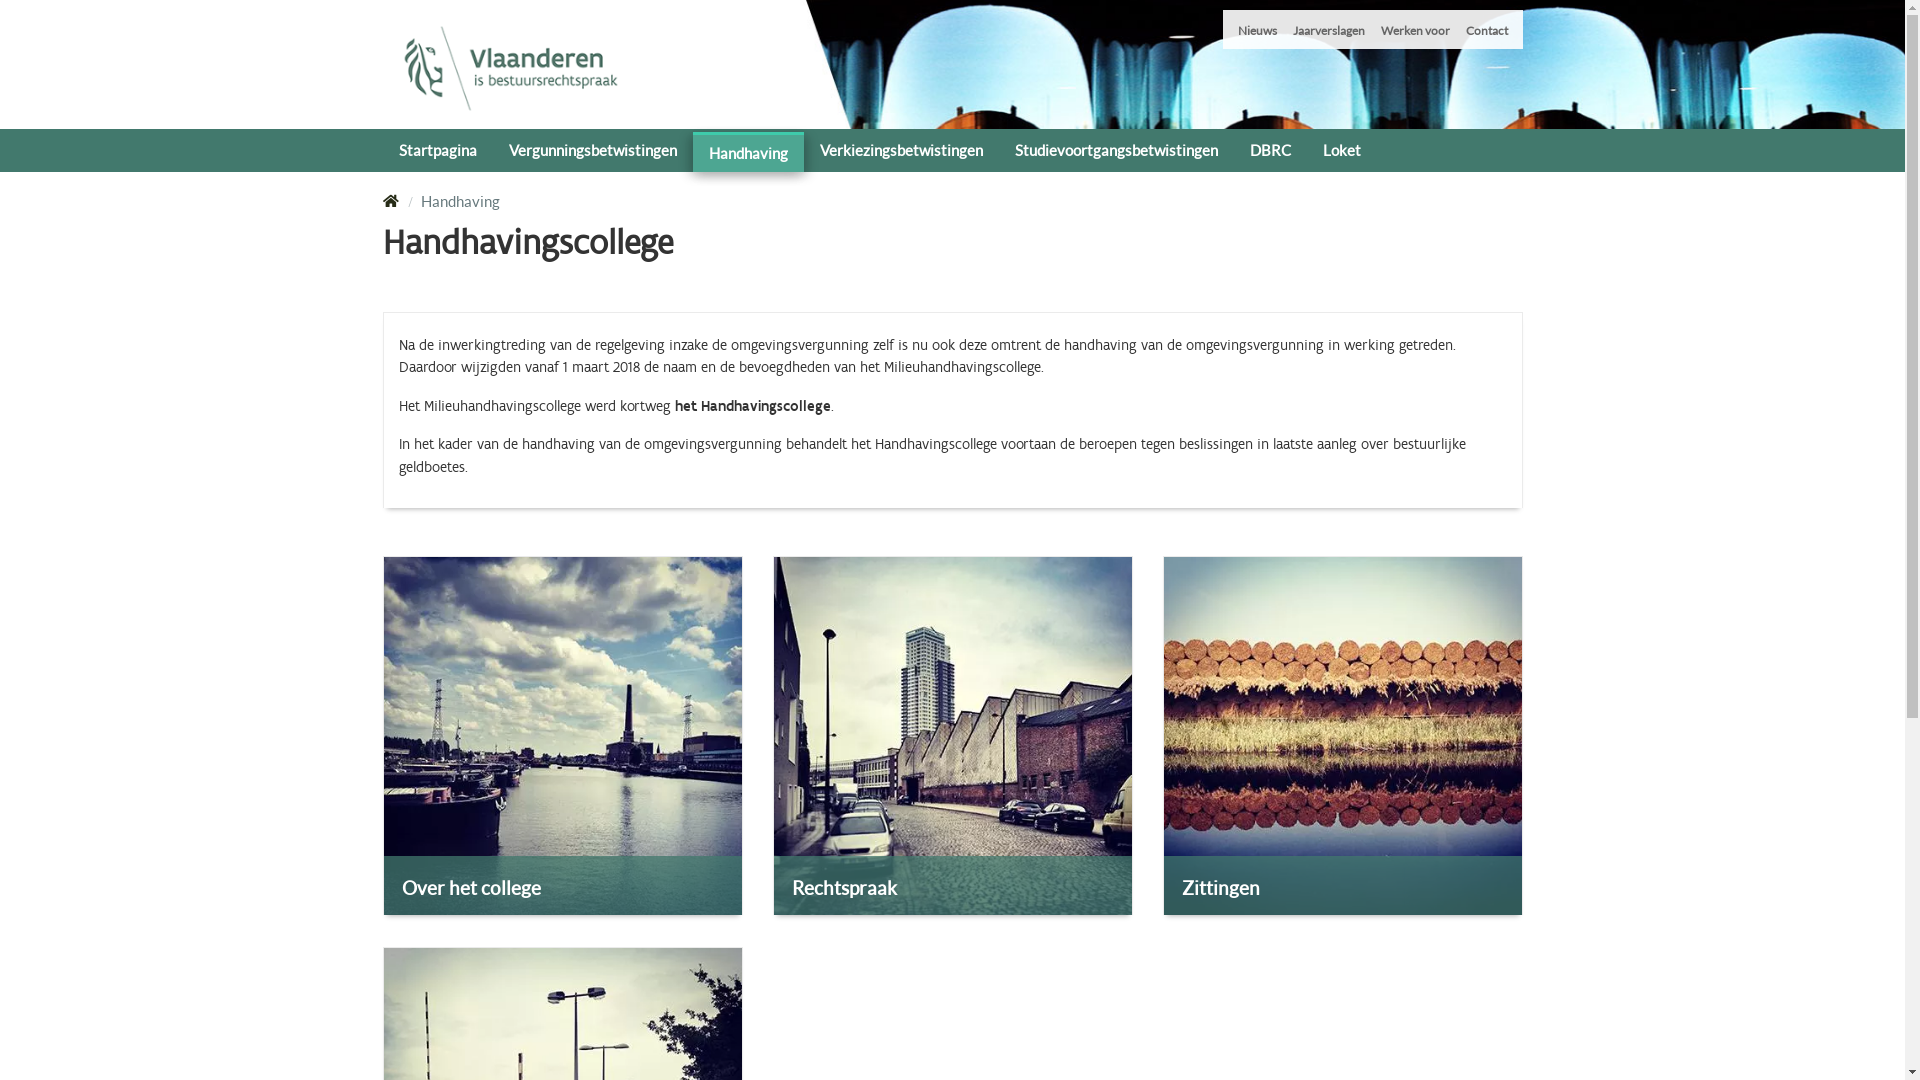 The image size is (1920, 1080). What do you see at coordinates (390, 202) in the screenshot?
I see `Home` at bounding box center [390, 202].